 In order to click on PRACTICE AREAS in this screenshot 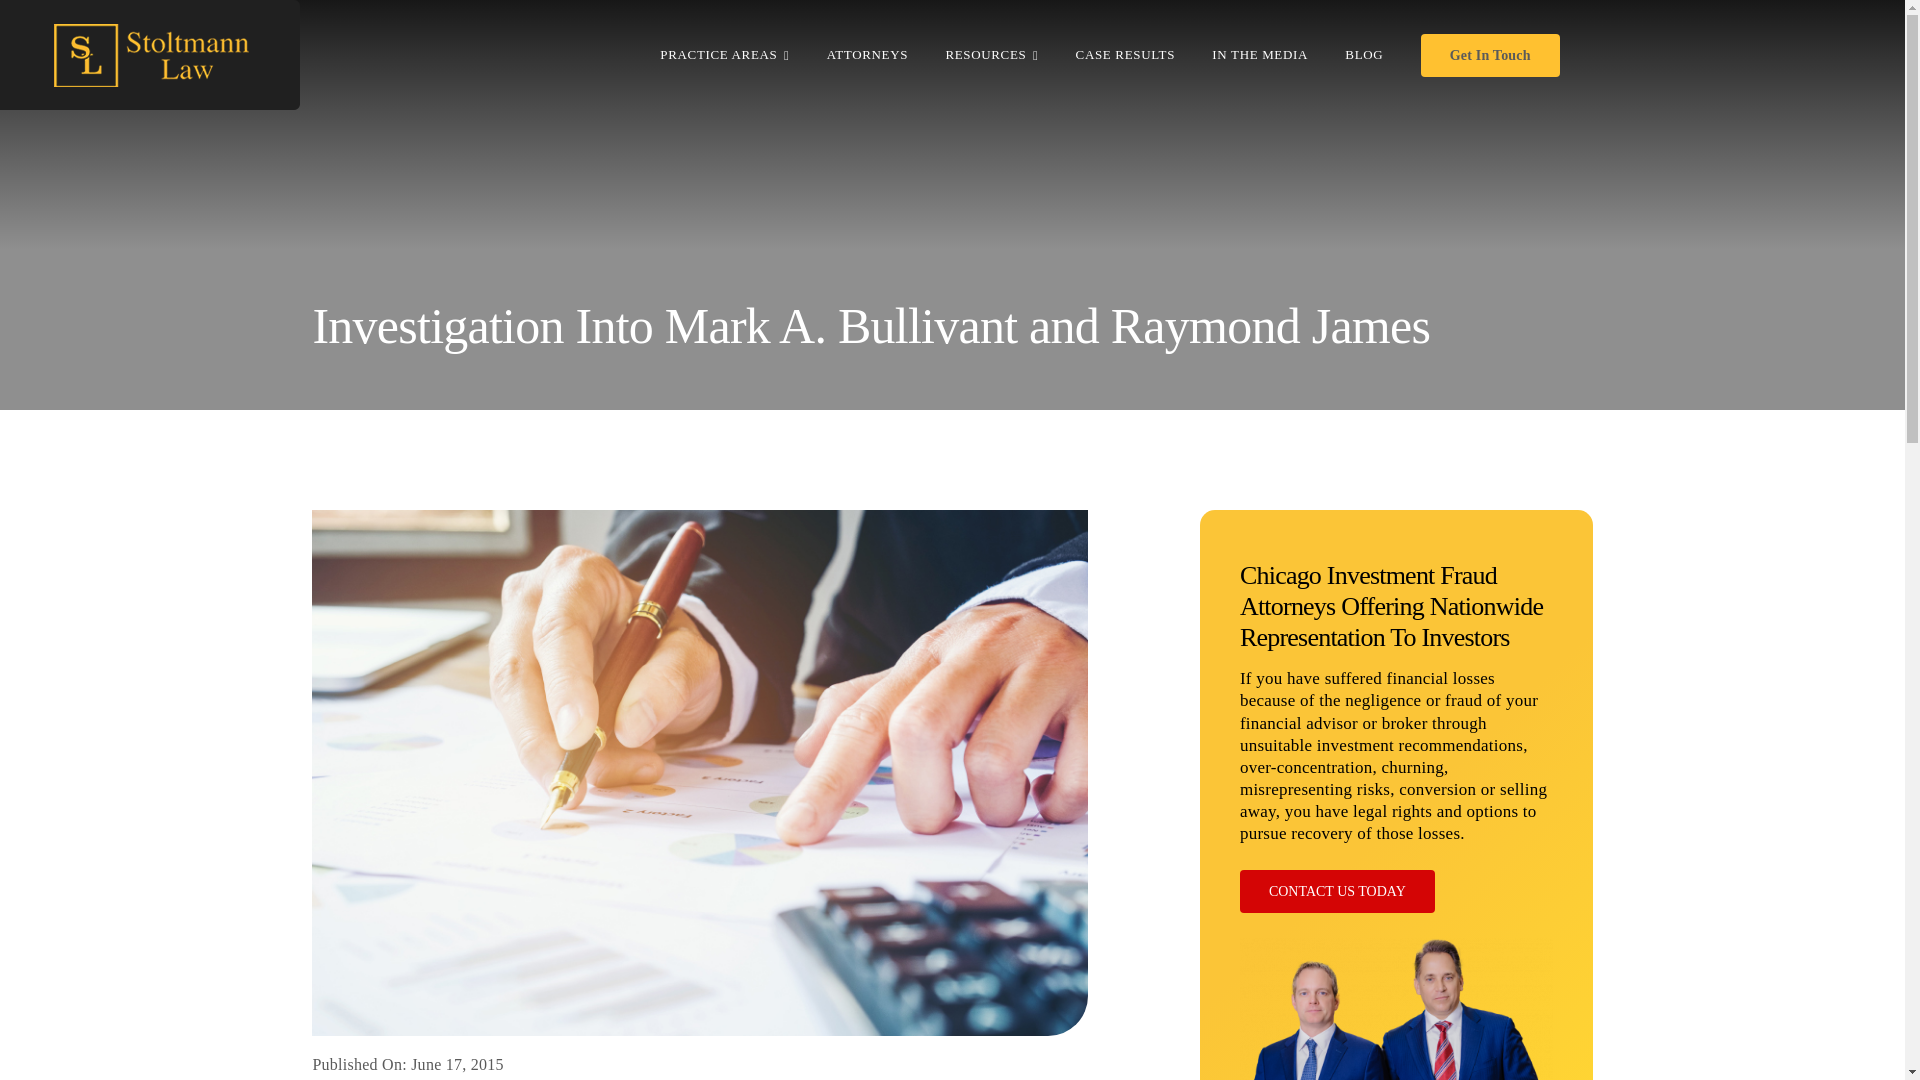, I will do `click(724, 54)`.